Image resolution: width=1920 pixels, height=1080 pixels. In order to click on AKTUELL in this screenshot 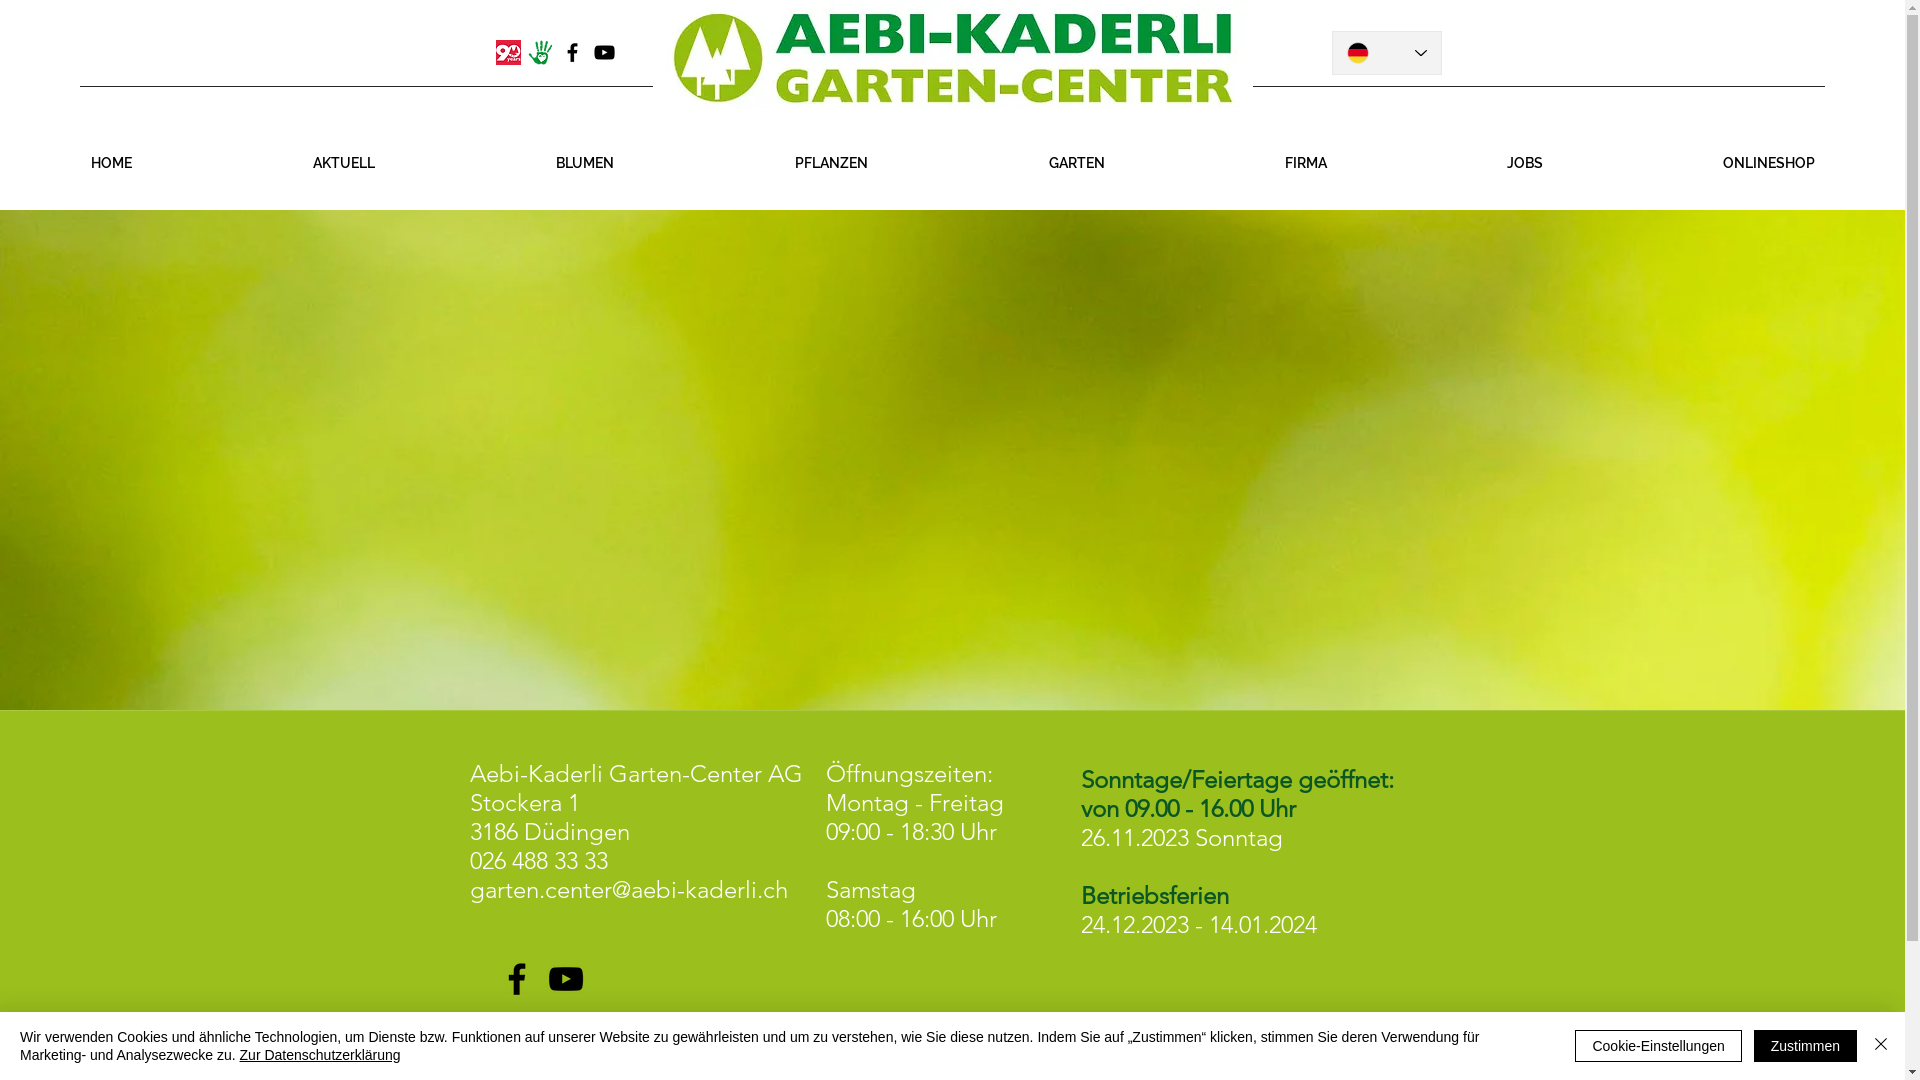, I will do `click(344, 163)`.